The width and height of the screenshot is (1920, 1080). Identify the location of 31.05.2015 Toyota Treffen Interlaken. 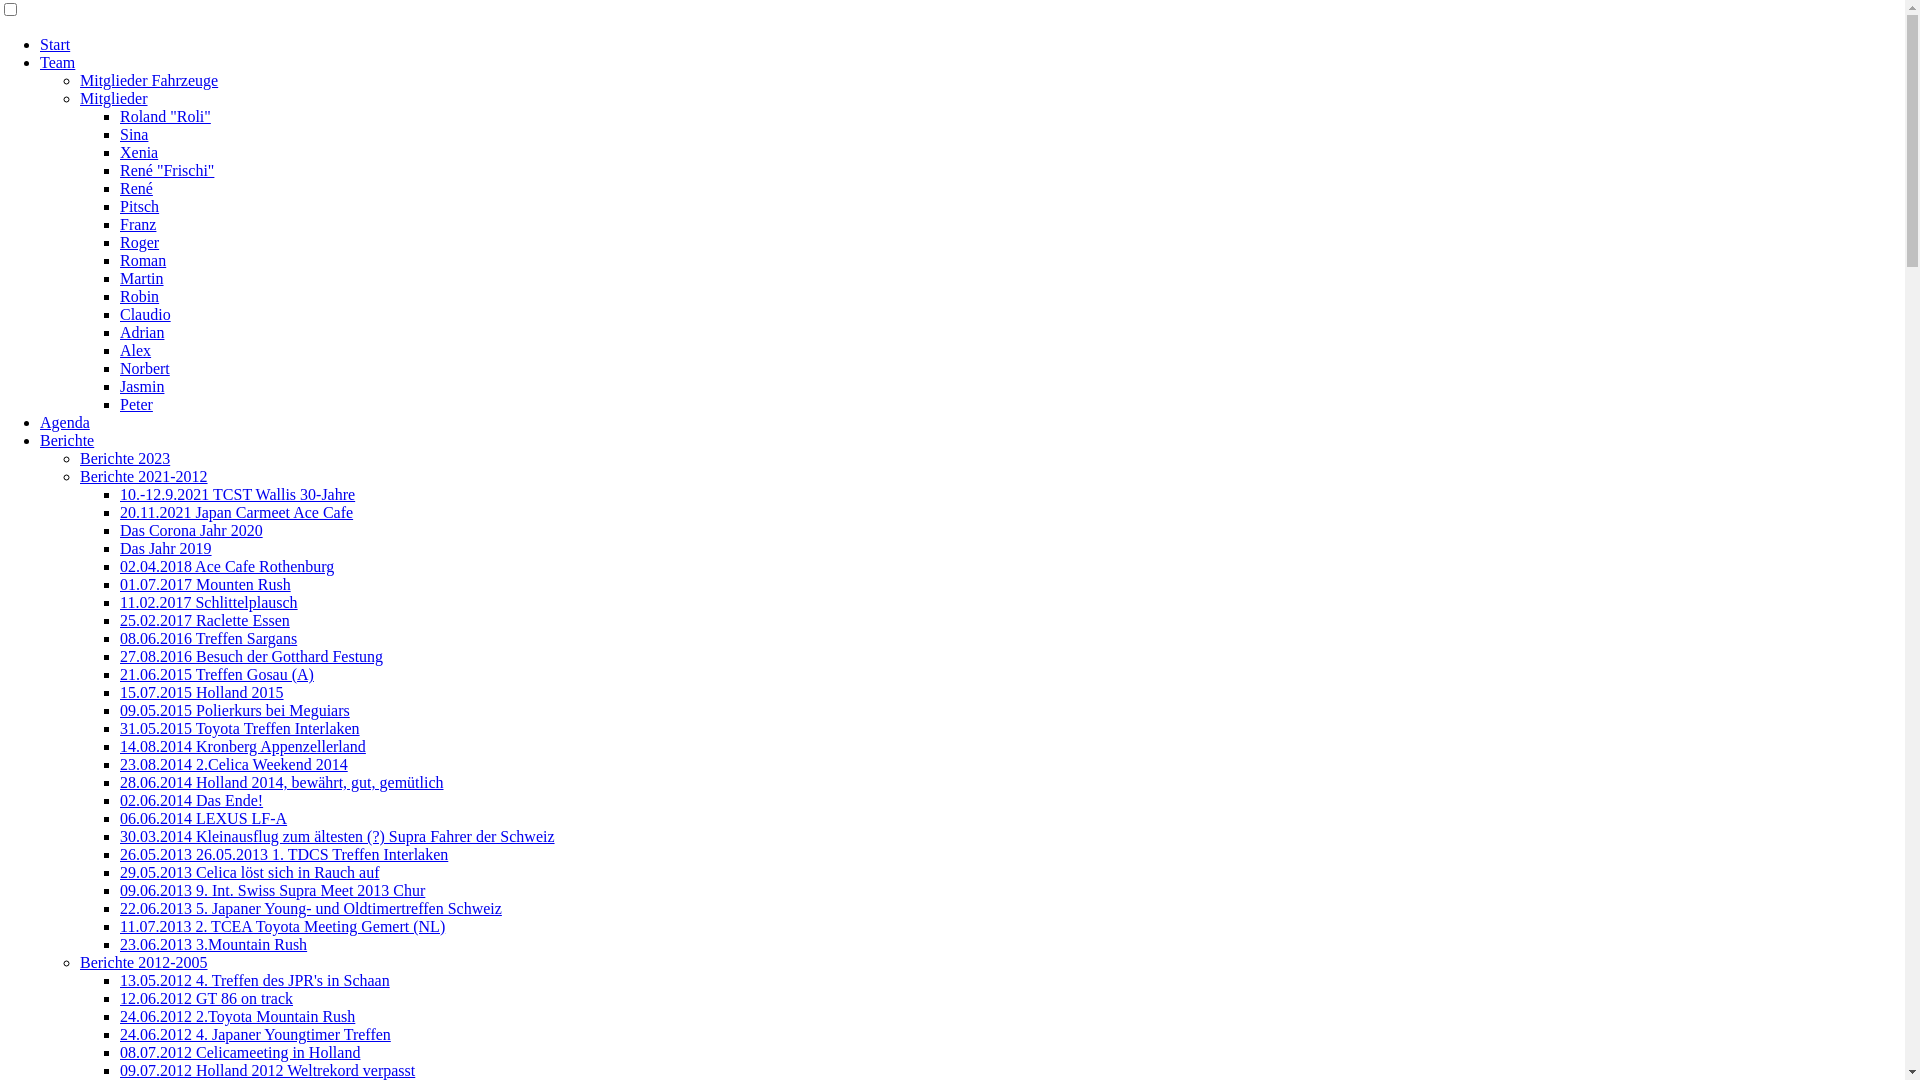
(240, 728).